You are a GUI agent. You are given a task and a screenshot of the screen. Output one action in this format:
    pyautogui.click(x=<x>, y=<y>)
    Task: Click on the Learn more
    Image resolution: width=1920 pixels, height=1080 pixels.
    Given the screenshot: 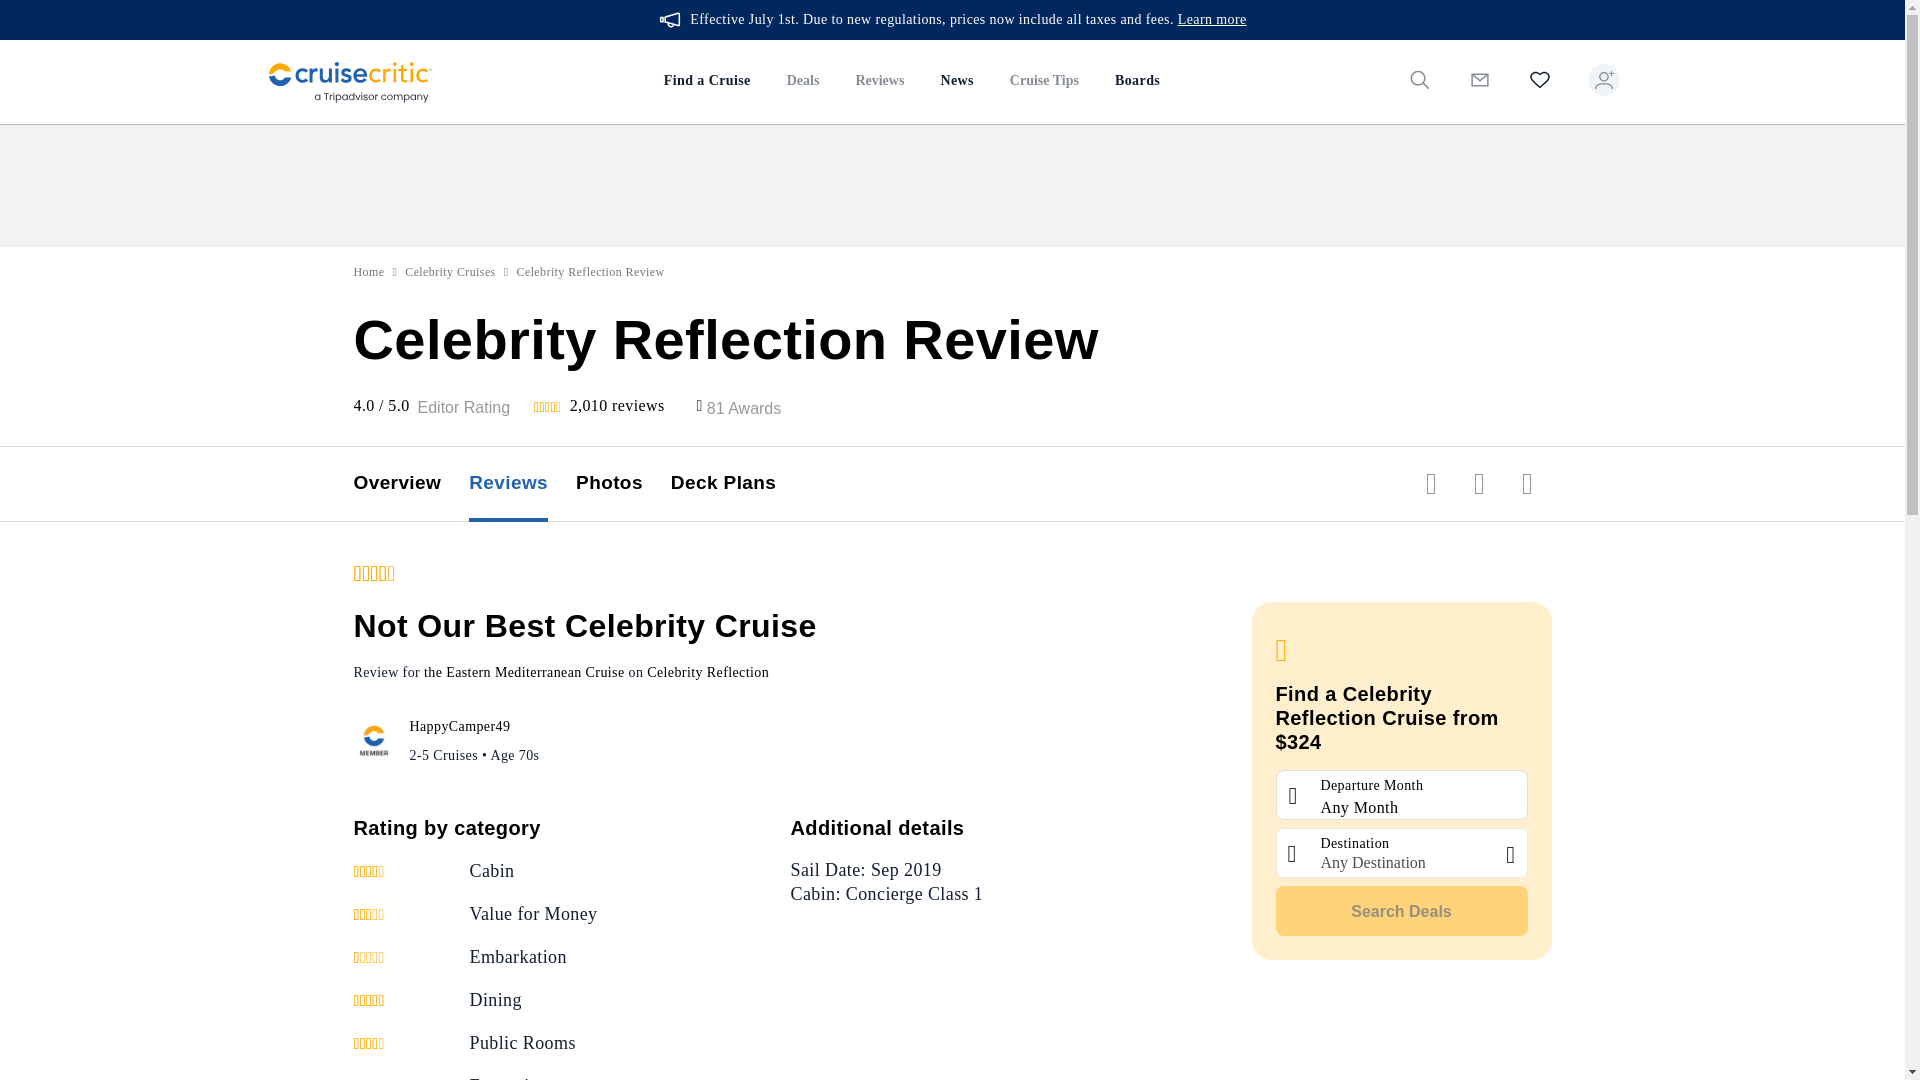 What is the action you would take?
    pyautogui.click(x=1212, y=20)
    